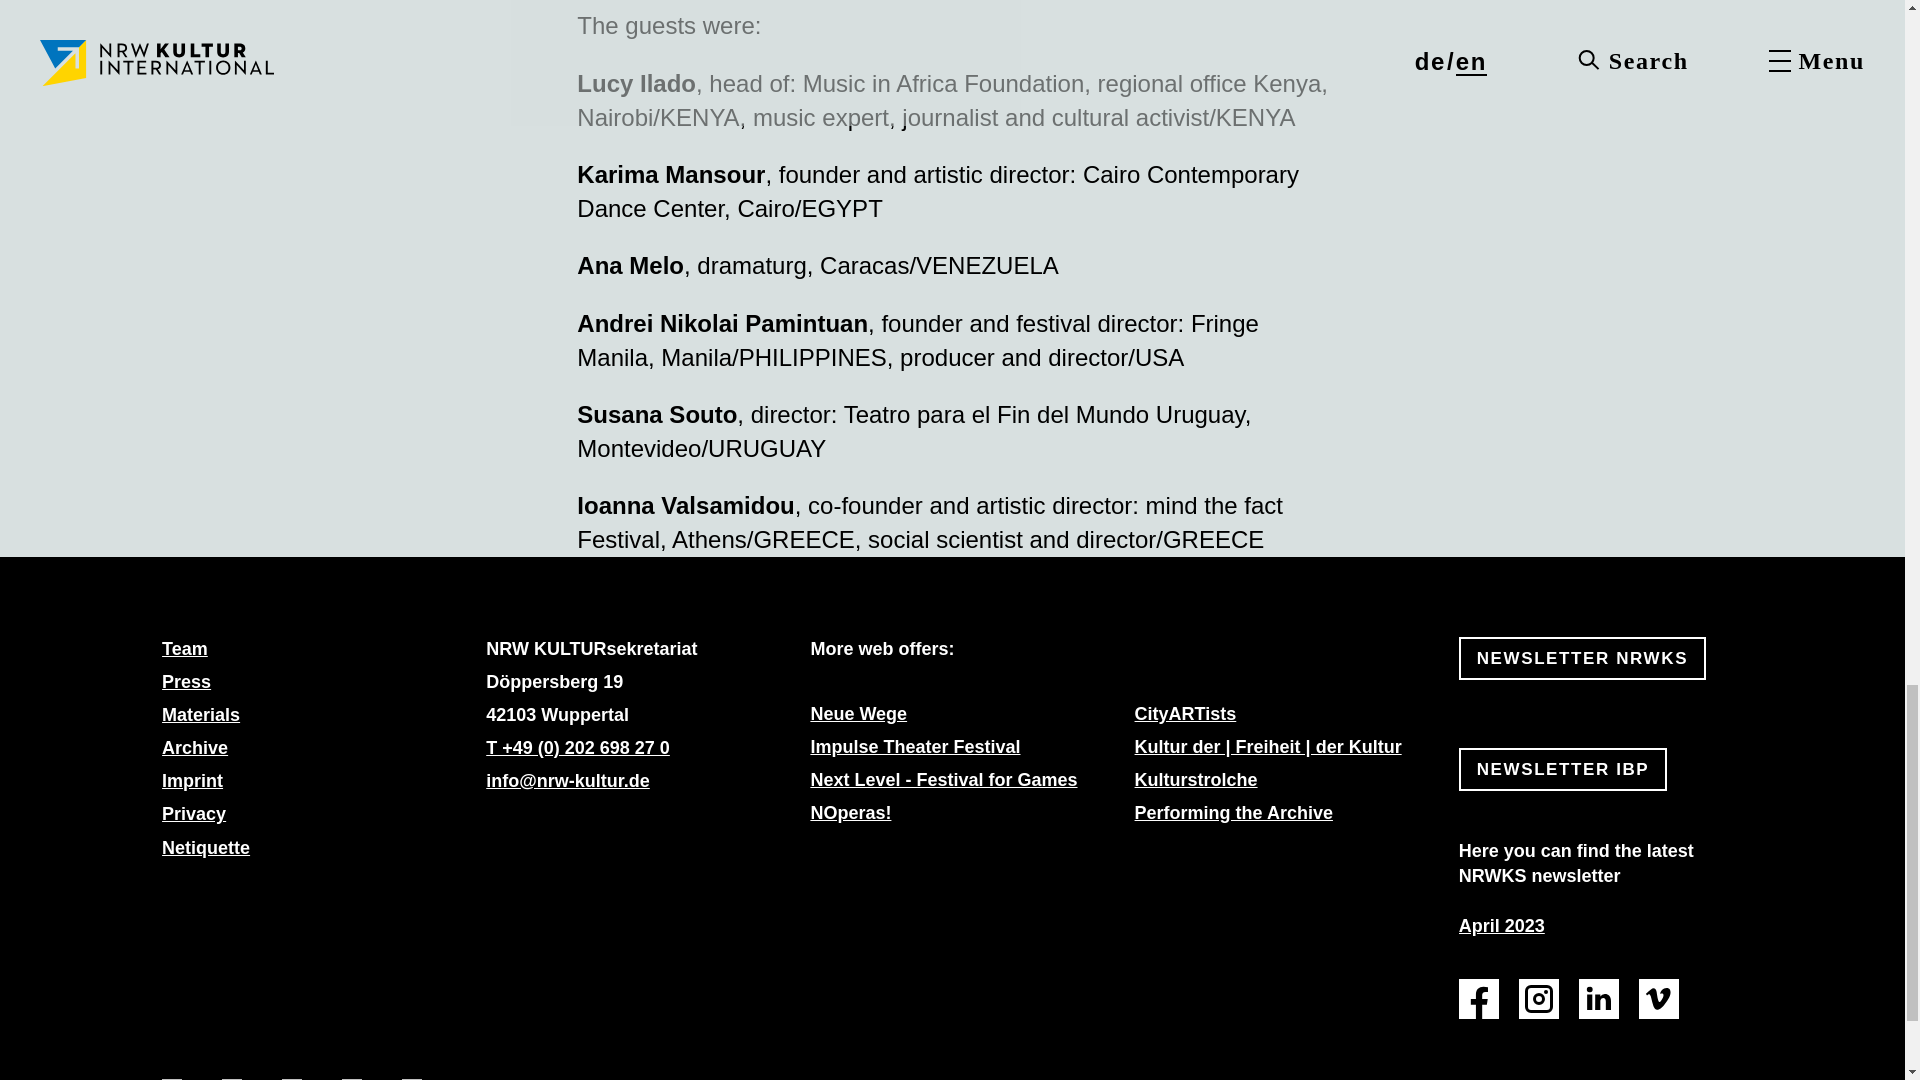  I want to click on NRW KULTURsekretariat auf Facebook, so click(1479, 998).